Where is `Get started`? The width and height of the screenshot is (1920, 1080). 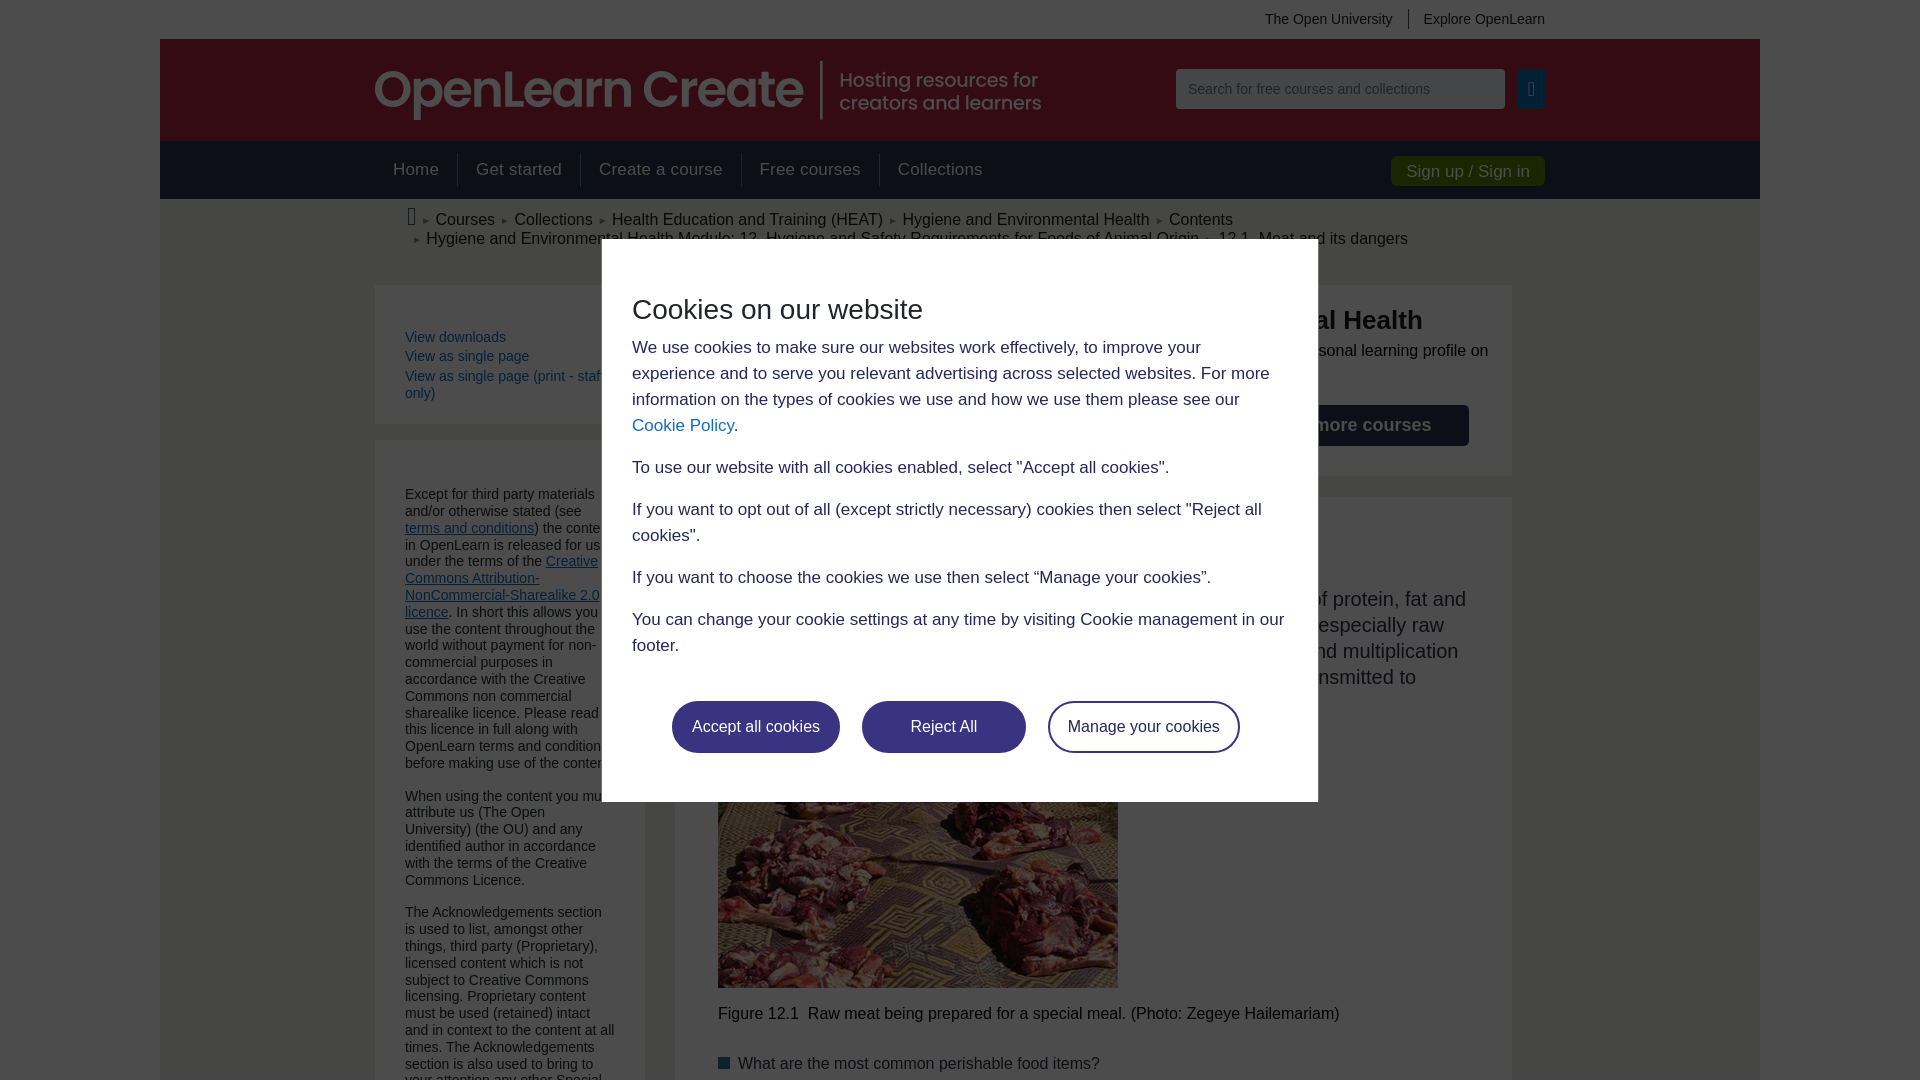
Get started is located at coordinates (518, 170).